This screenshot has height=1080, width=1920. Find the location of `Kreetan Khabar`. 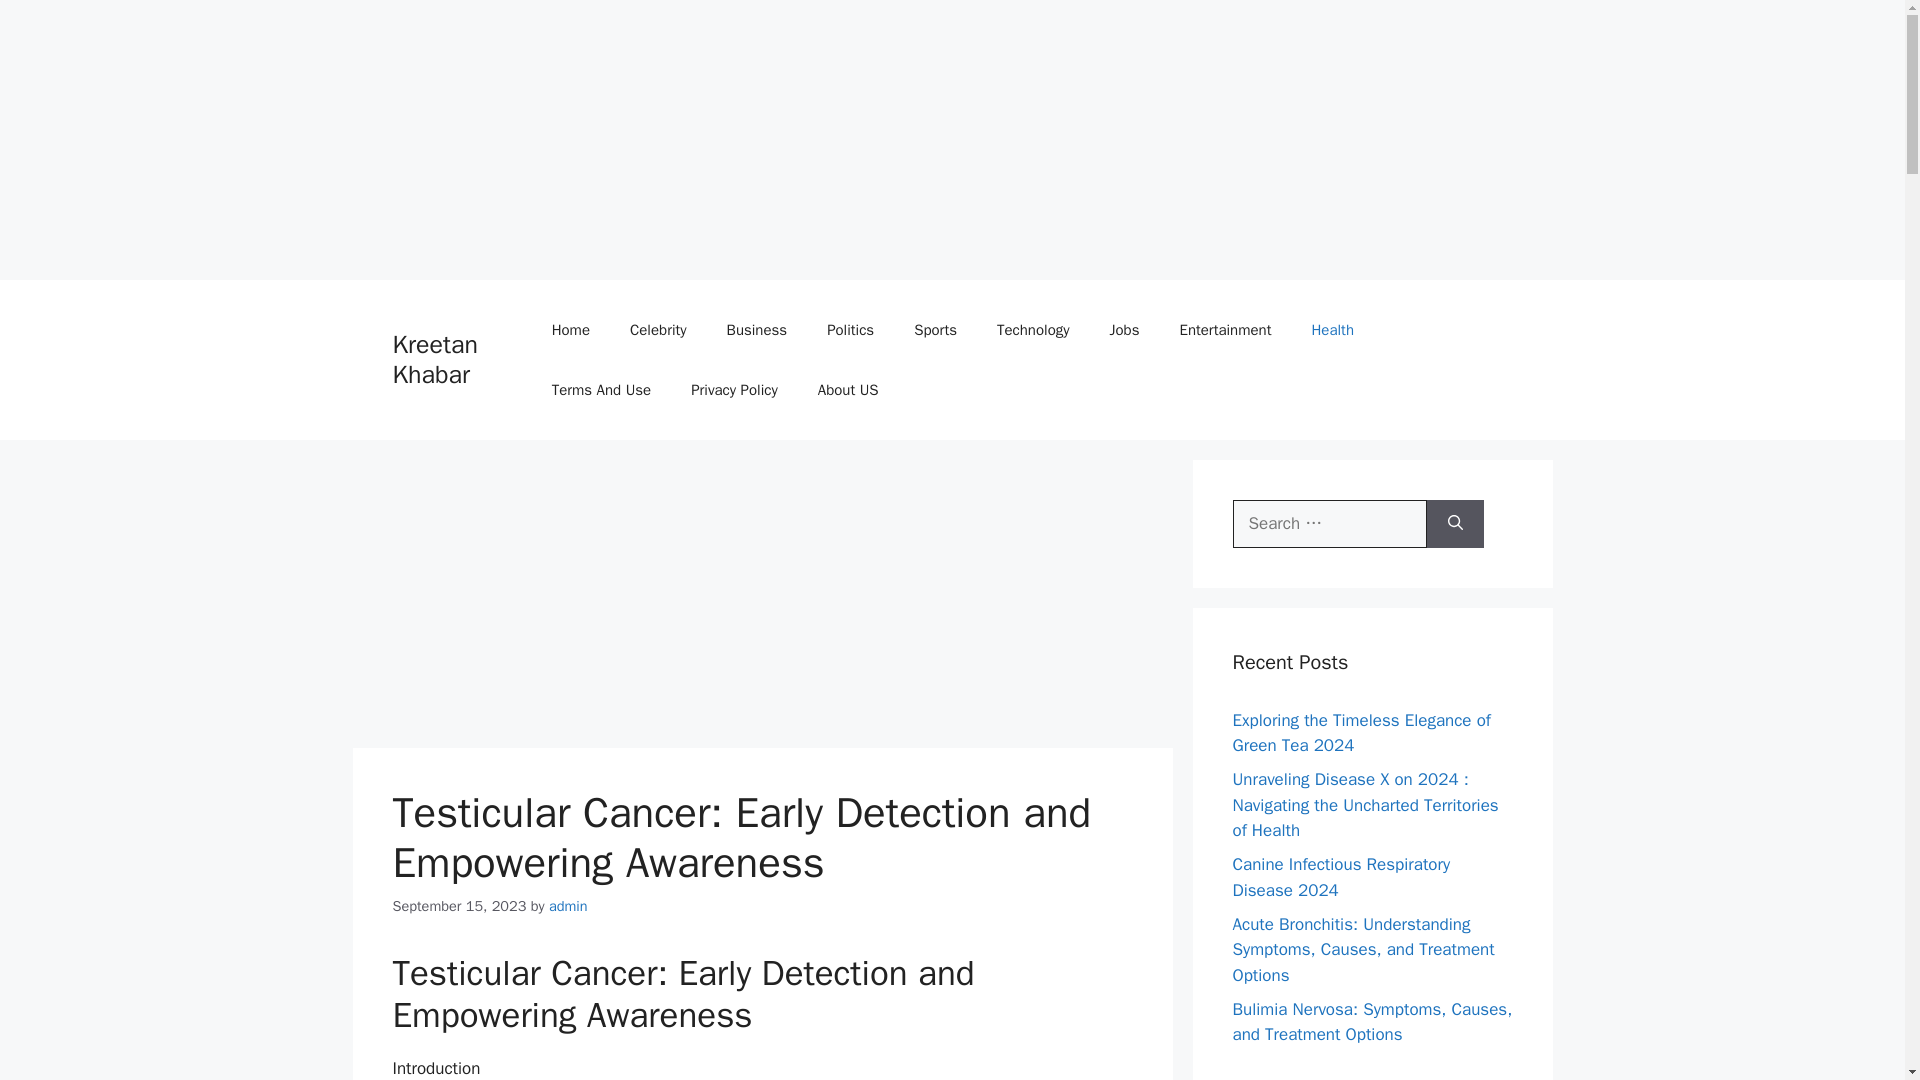

Kreetan Khabar is located at coordinates (434, 359).